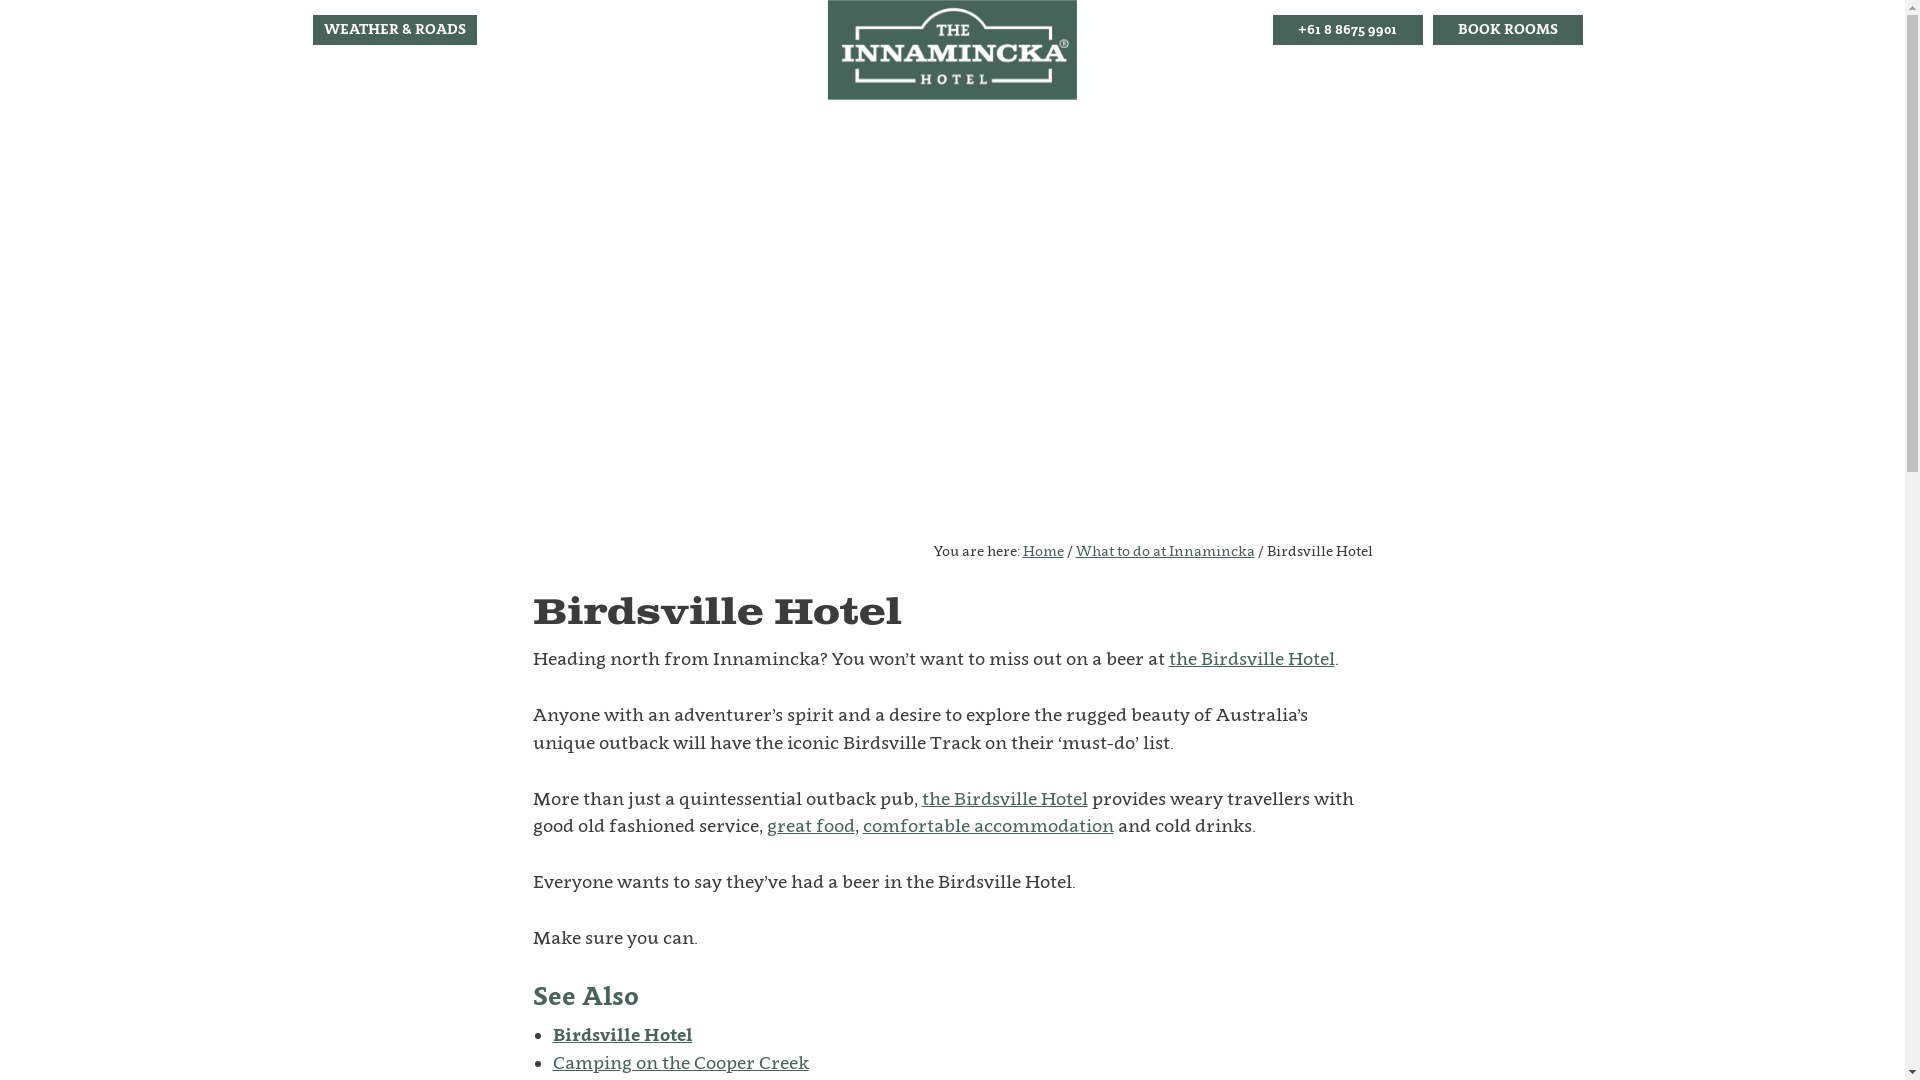 This screenshot has width=1920, height=1080. What do you see at coordinates (680, 1062) in the screenshot?
I see `Camping on the Cooper Creek` at bounding box center [680, 1062].